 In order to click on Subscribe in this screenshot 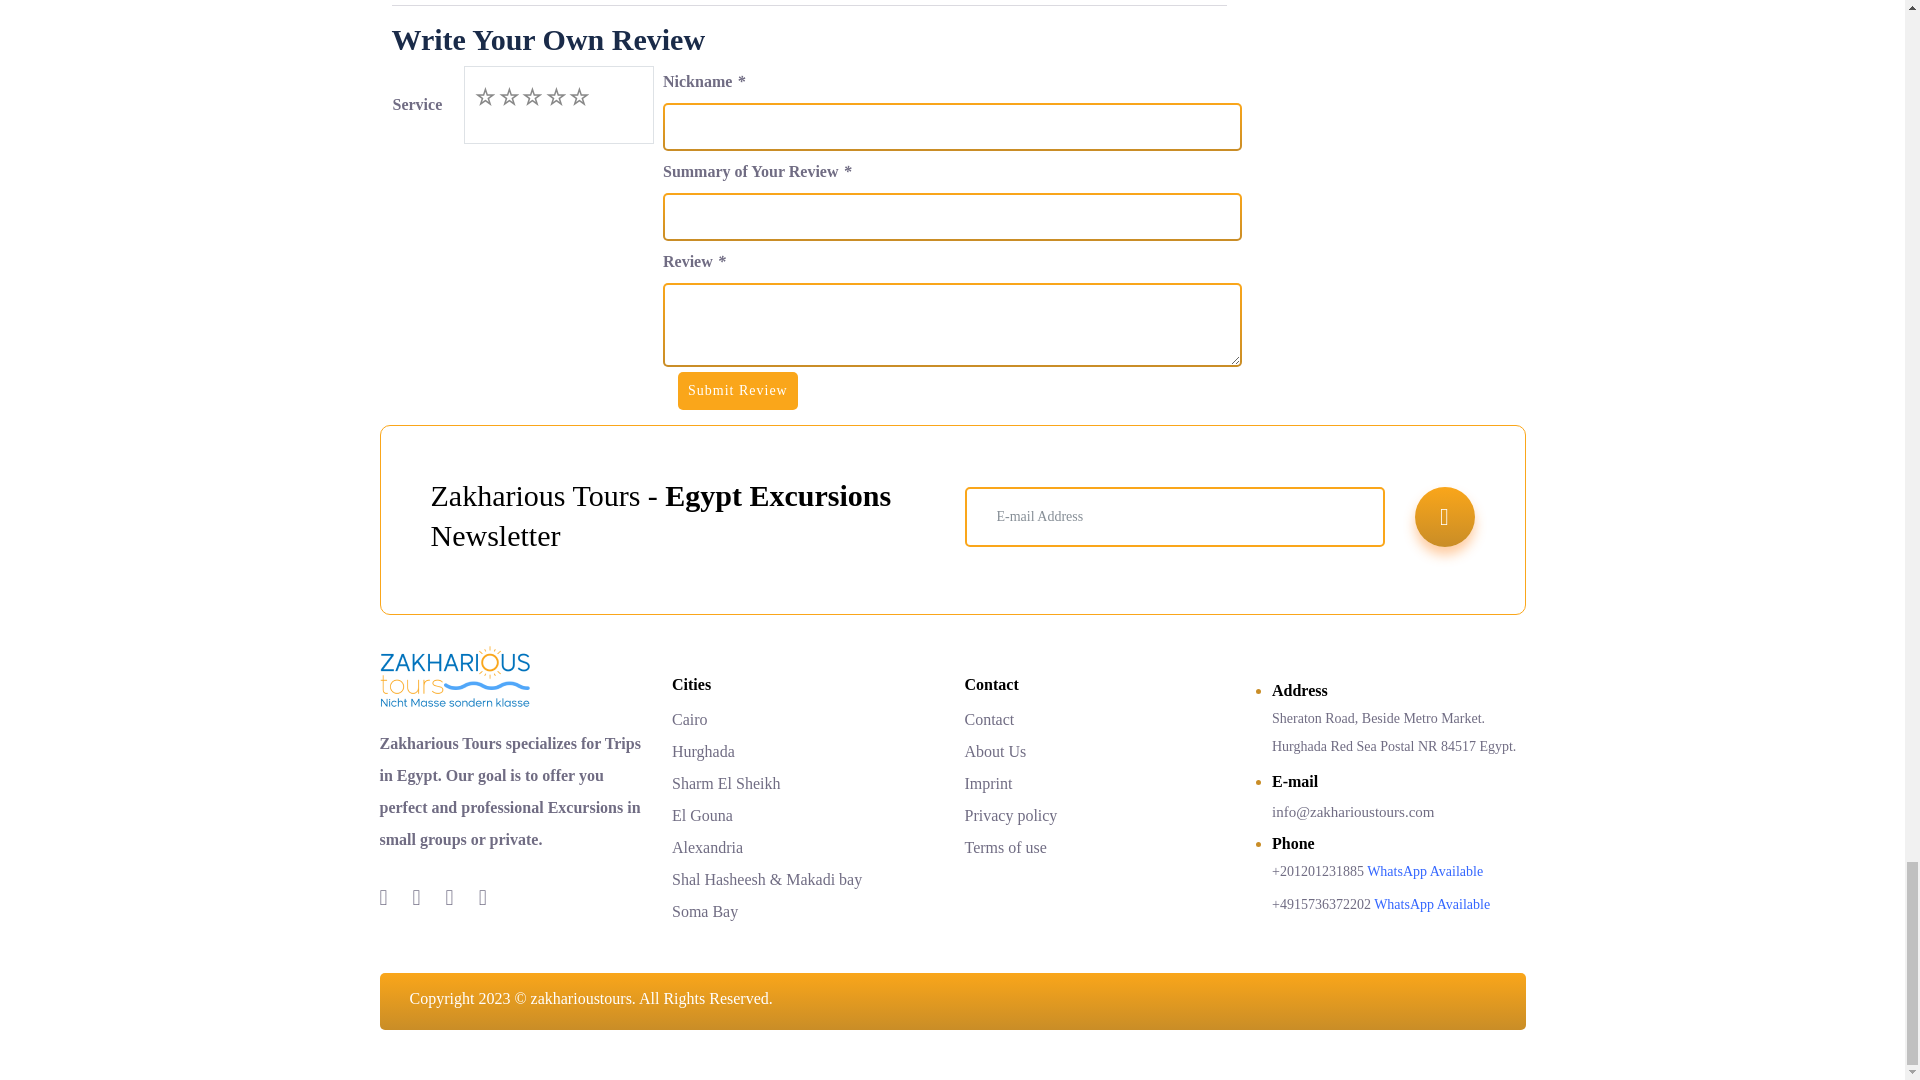, I will do `click(1444, 516)`.